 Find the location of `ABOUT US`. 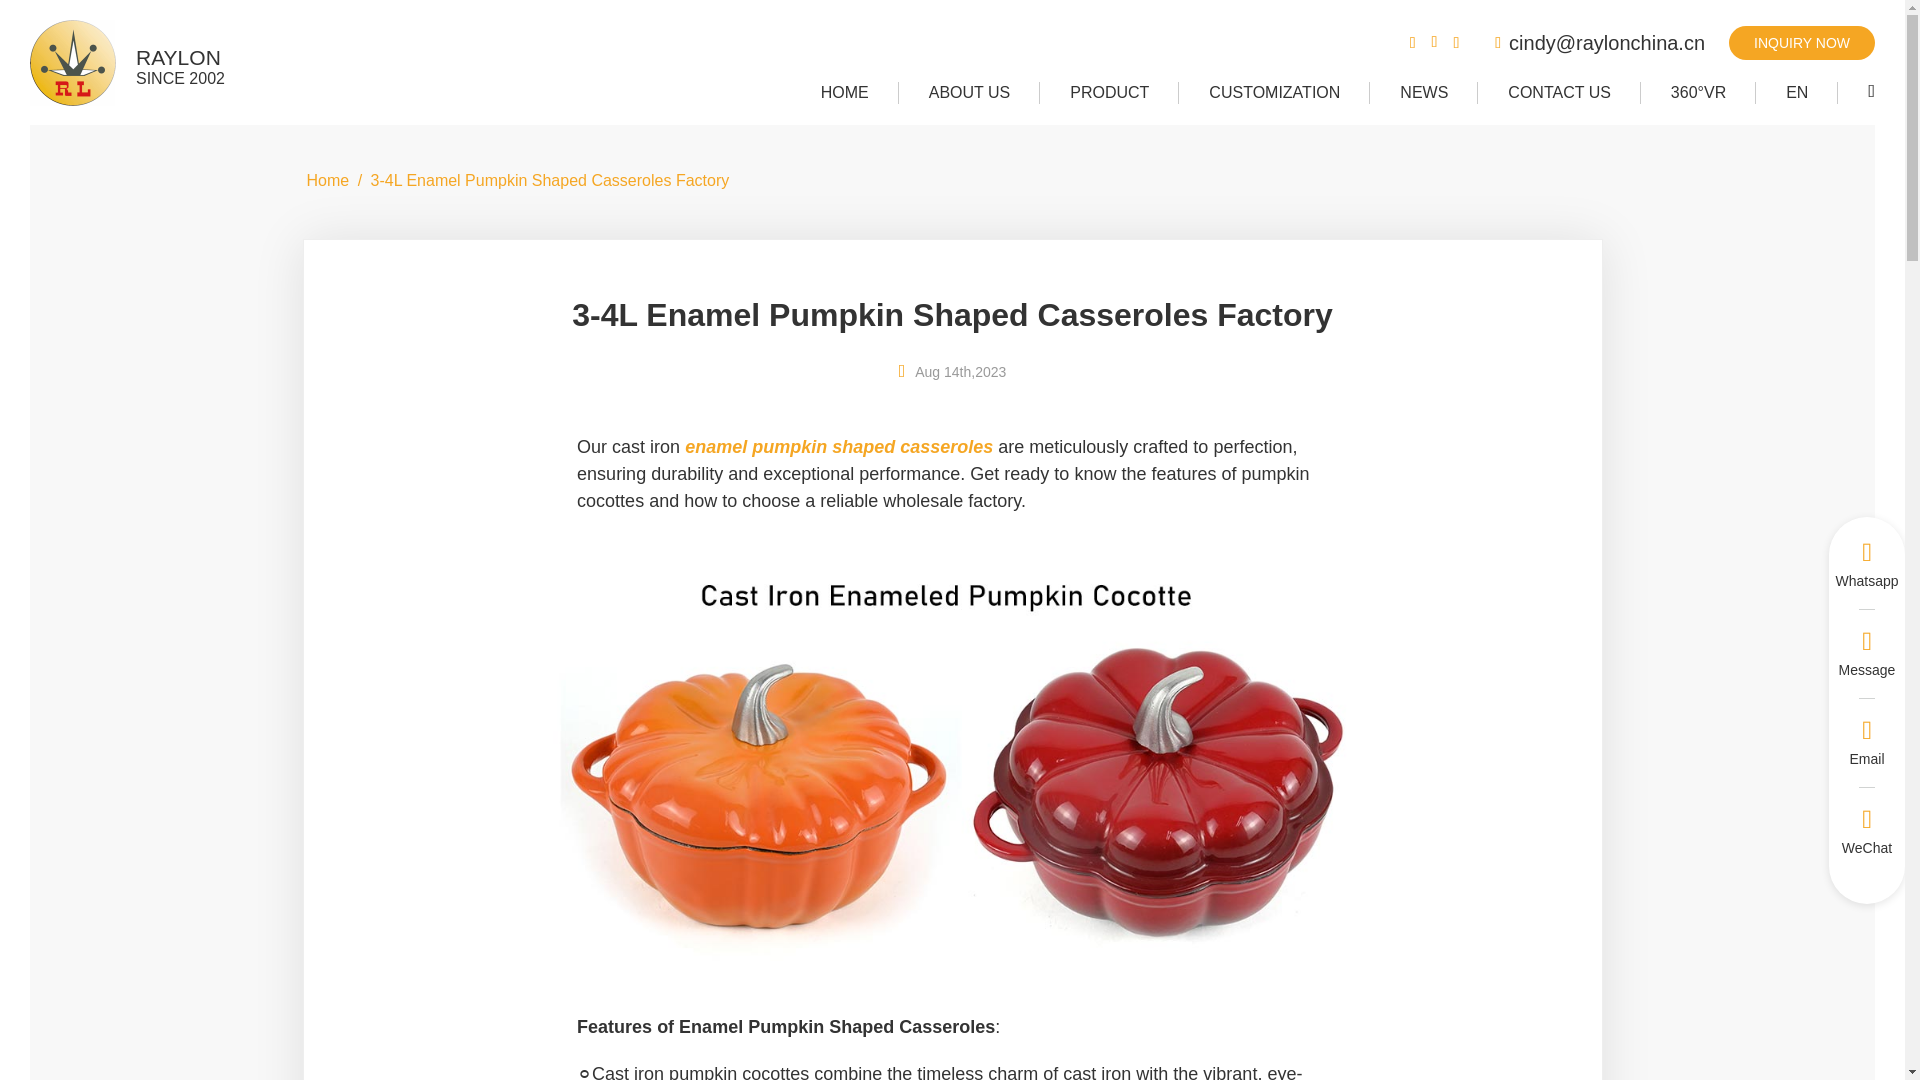

ABOUT US is located at coordinates (969, 92).